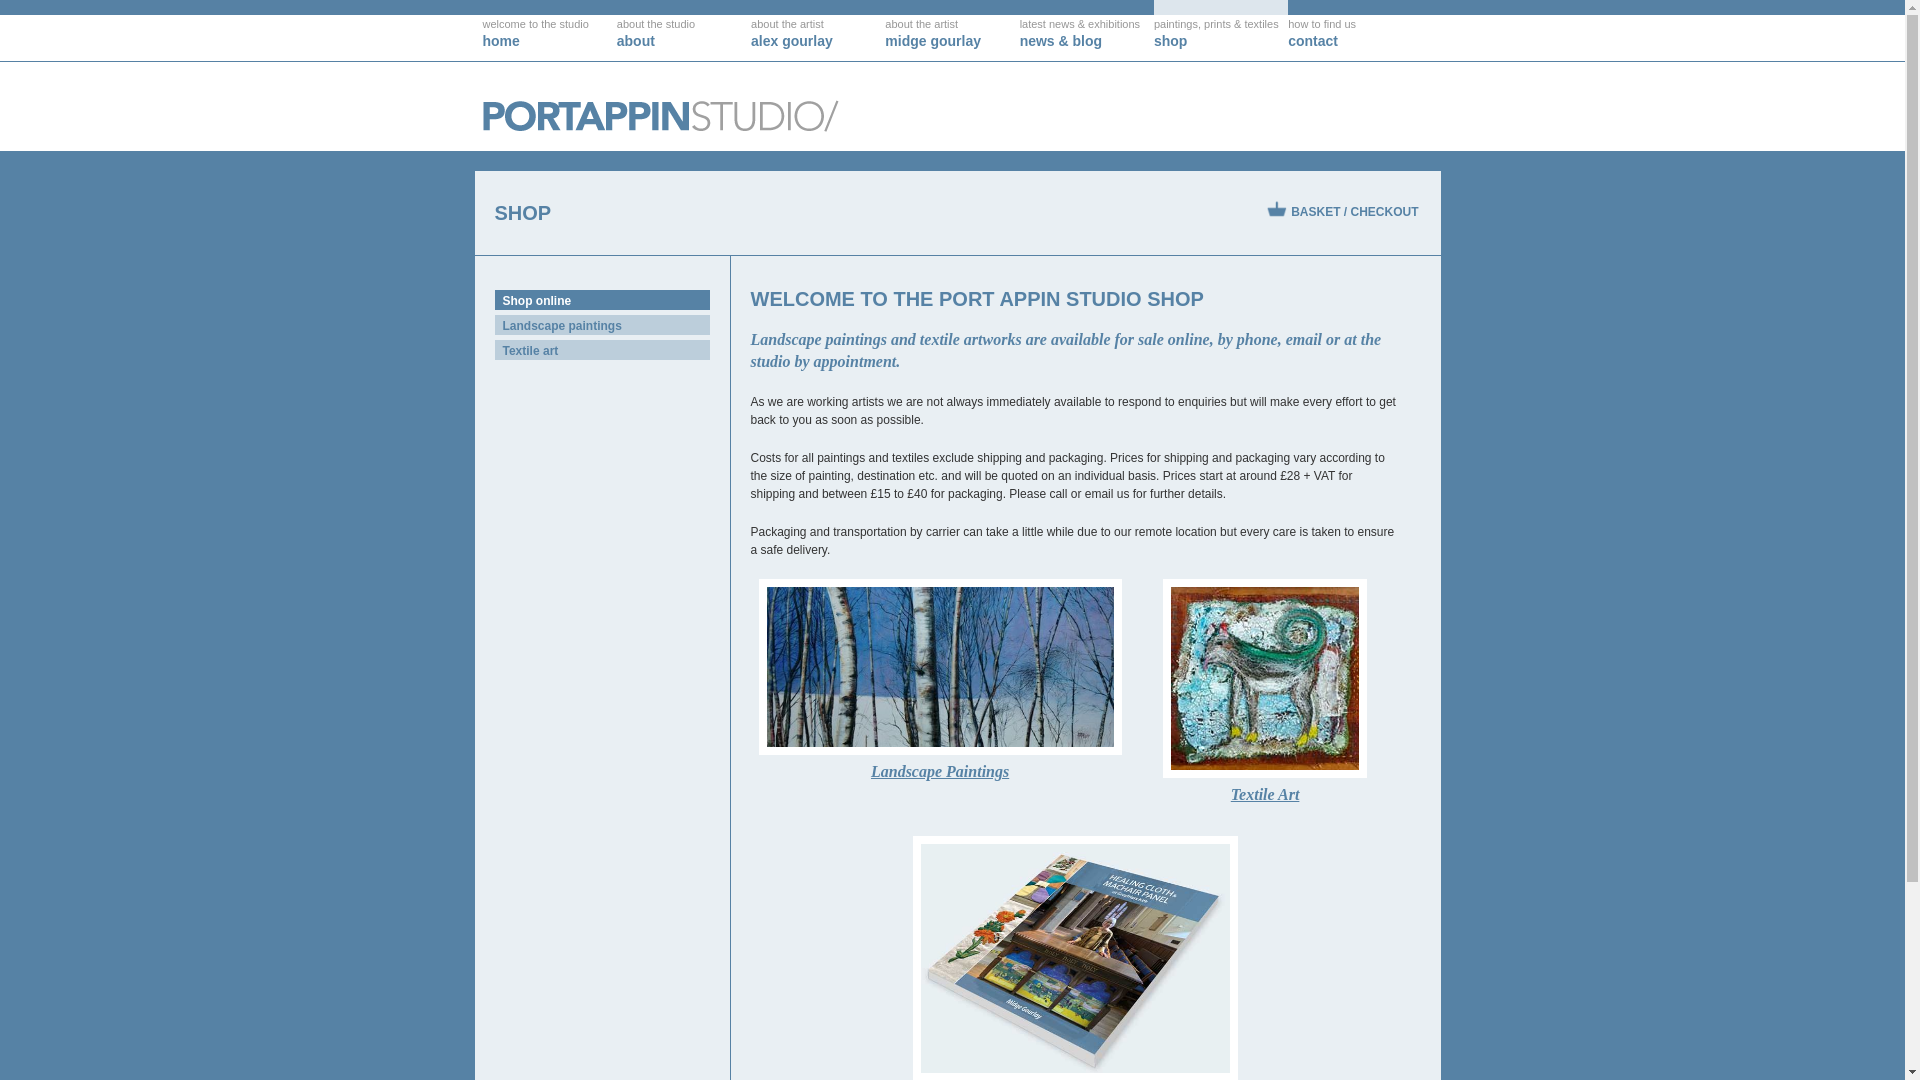 The width and height of the screenshot is (1920, 1080). I want to click on Commemorative book, so click(1076, 958).